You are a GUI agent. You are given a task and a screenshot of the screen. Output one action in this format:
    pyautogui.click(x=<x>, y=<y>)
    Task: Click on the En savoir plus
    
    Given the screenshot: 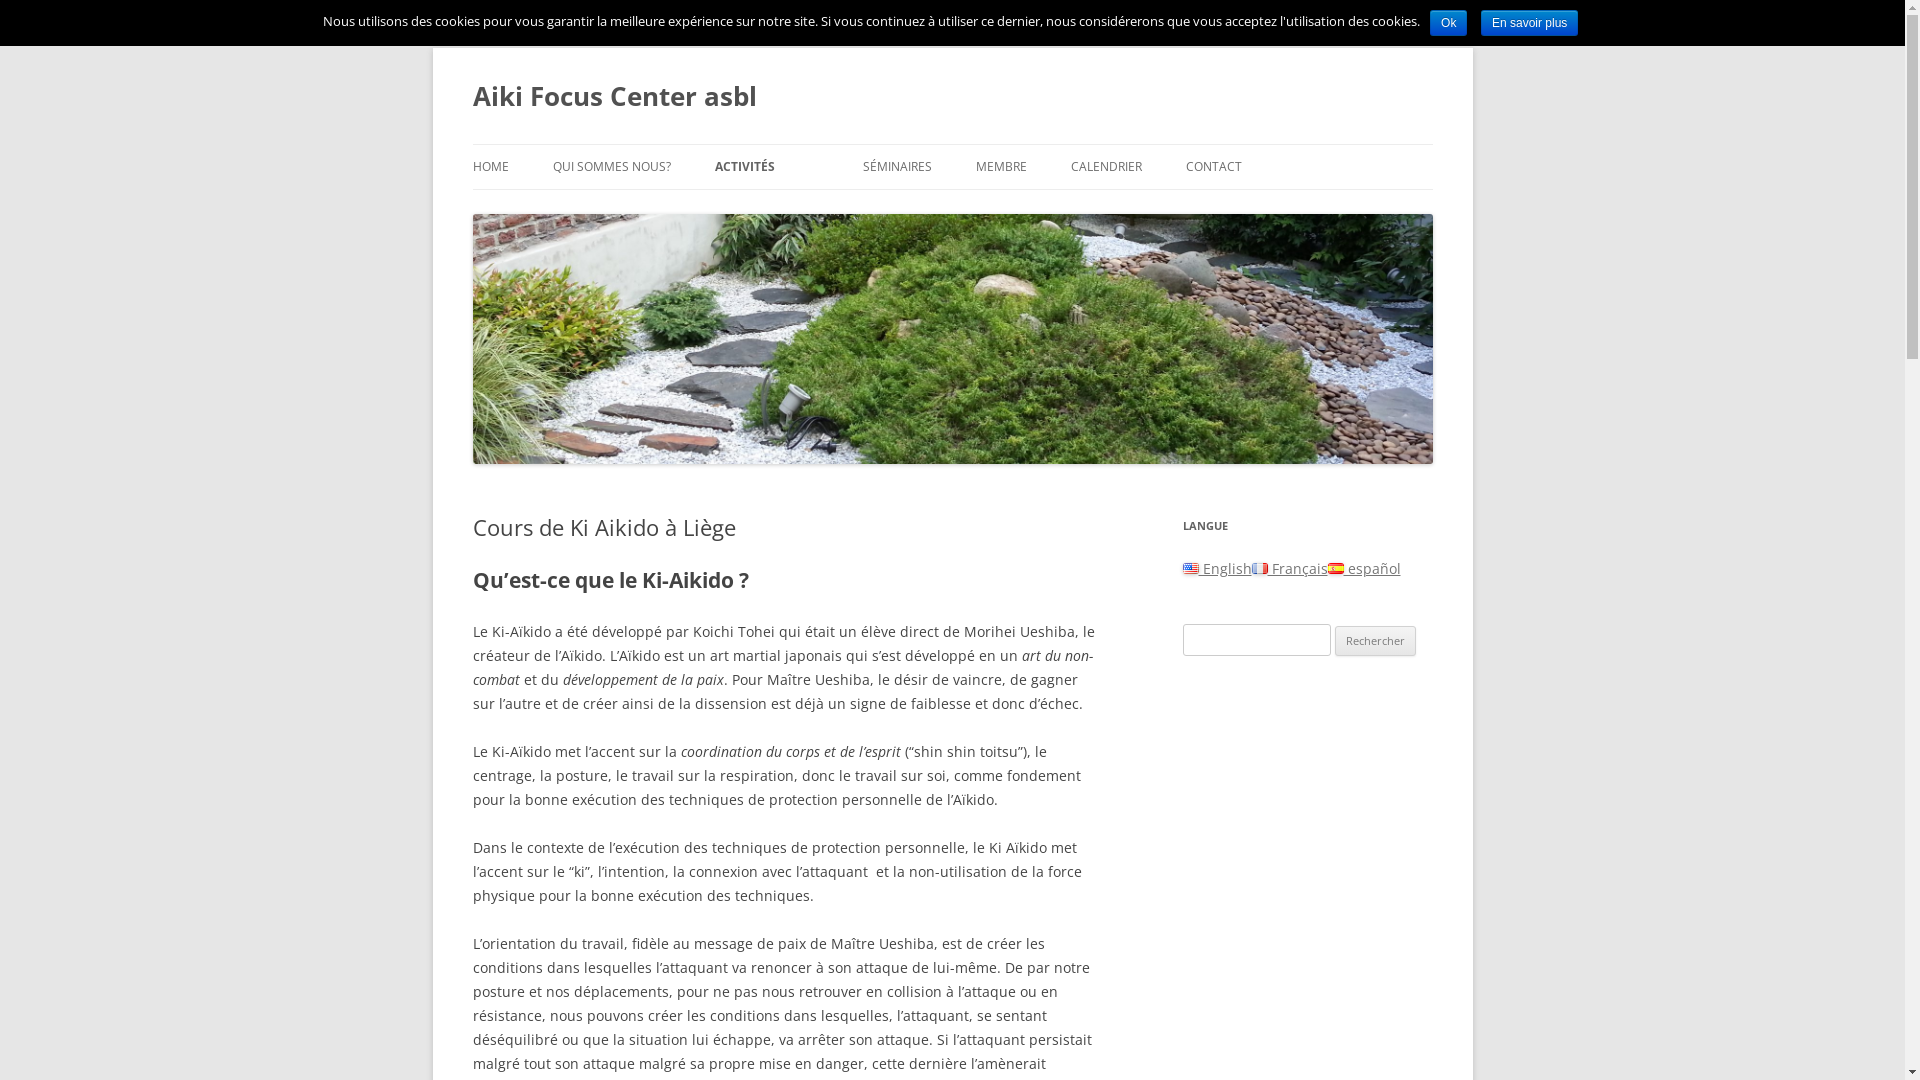 What is the action you would take?
    pyautogui.click(x=1530, y=23)
    